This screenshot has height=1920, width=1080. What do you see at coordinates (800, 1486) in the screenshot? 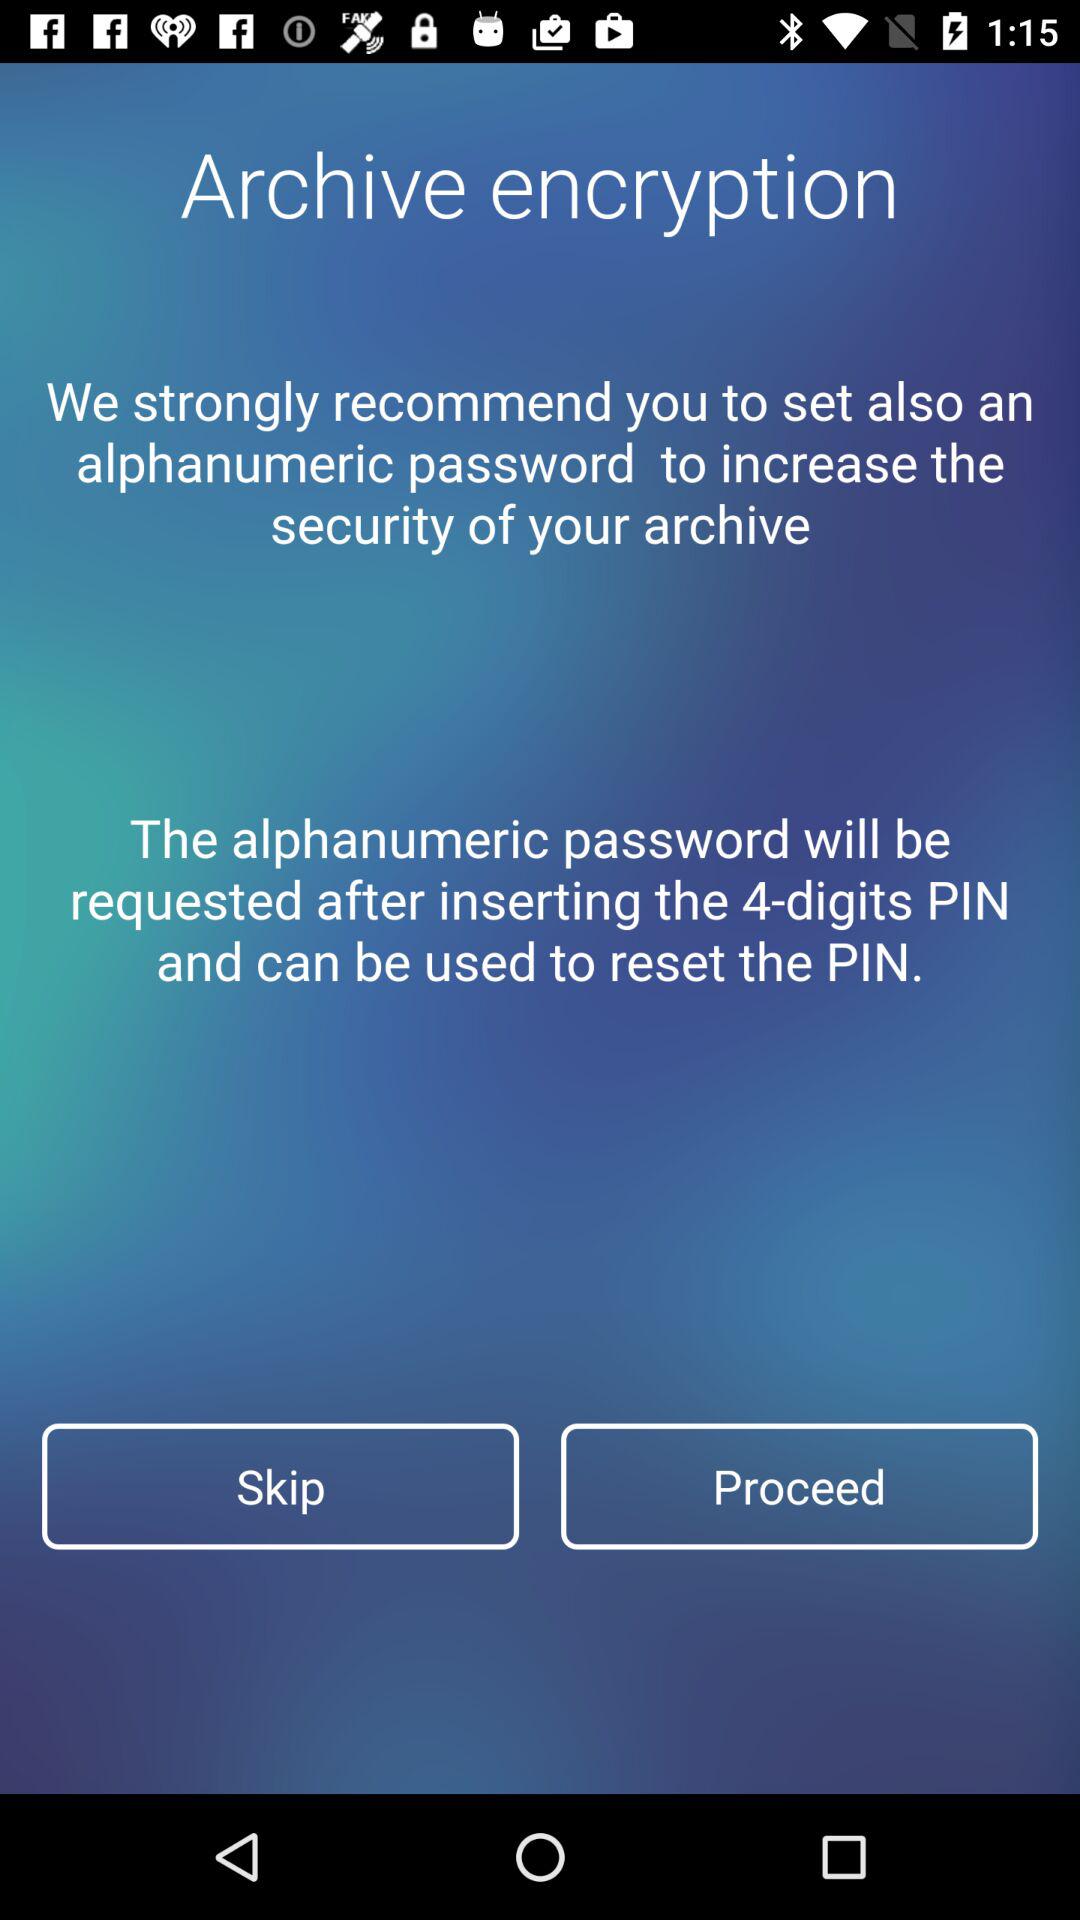
I see `press the item next to the skip item` at bounding box center [800, 1486].